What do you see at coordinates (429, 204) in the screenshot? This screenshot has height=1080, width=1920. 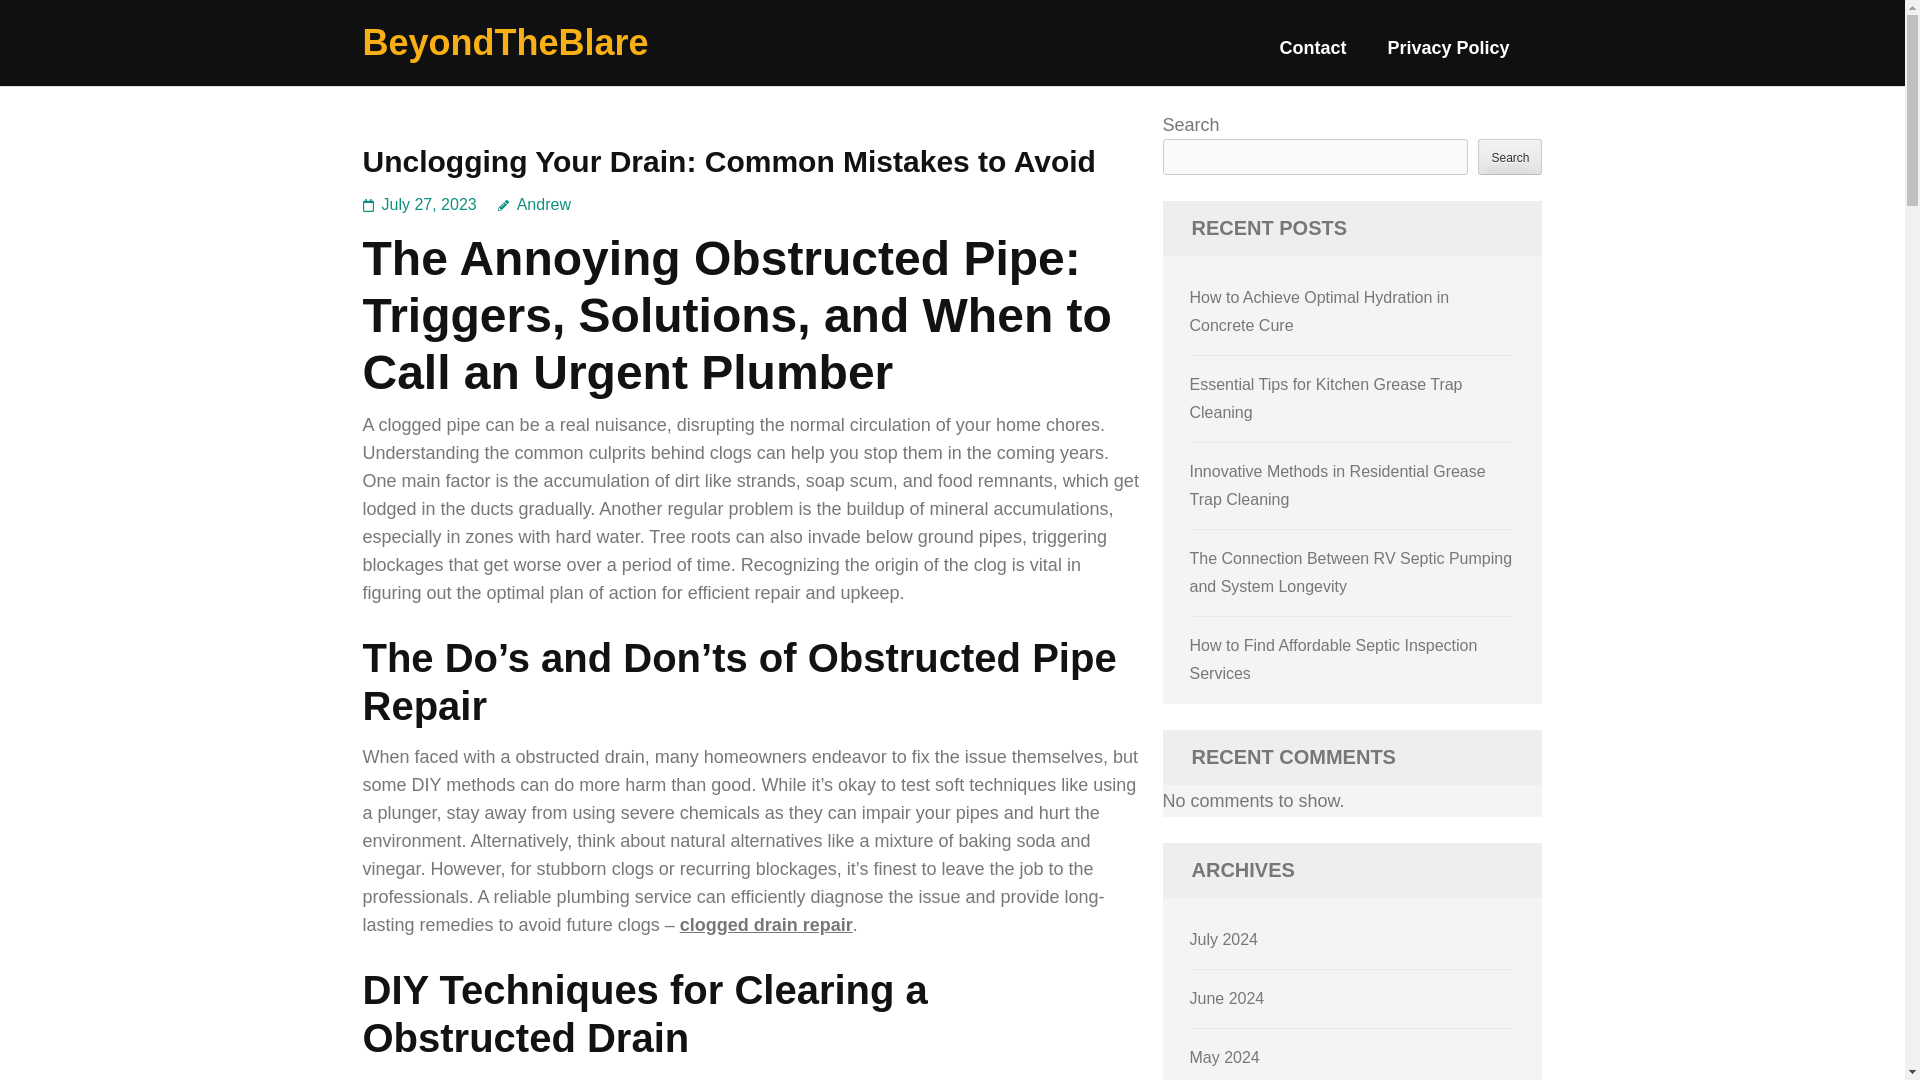 I see `July 27, 2023` at bounding box center [429, 204].